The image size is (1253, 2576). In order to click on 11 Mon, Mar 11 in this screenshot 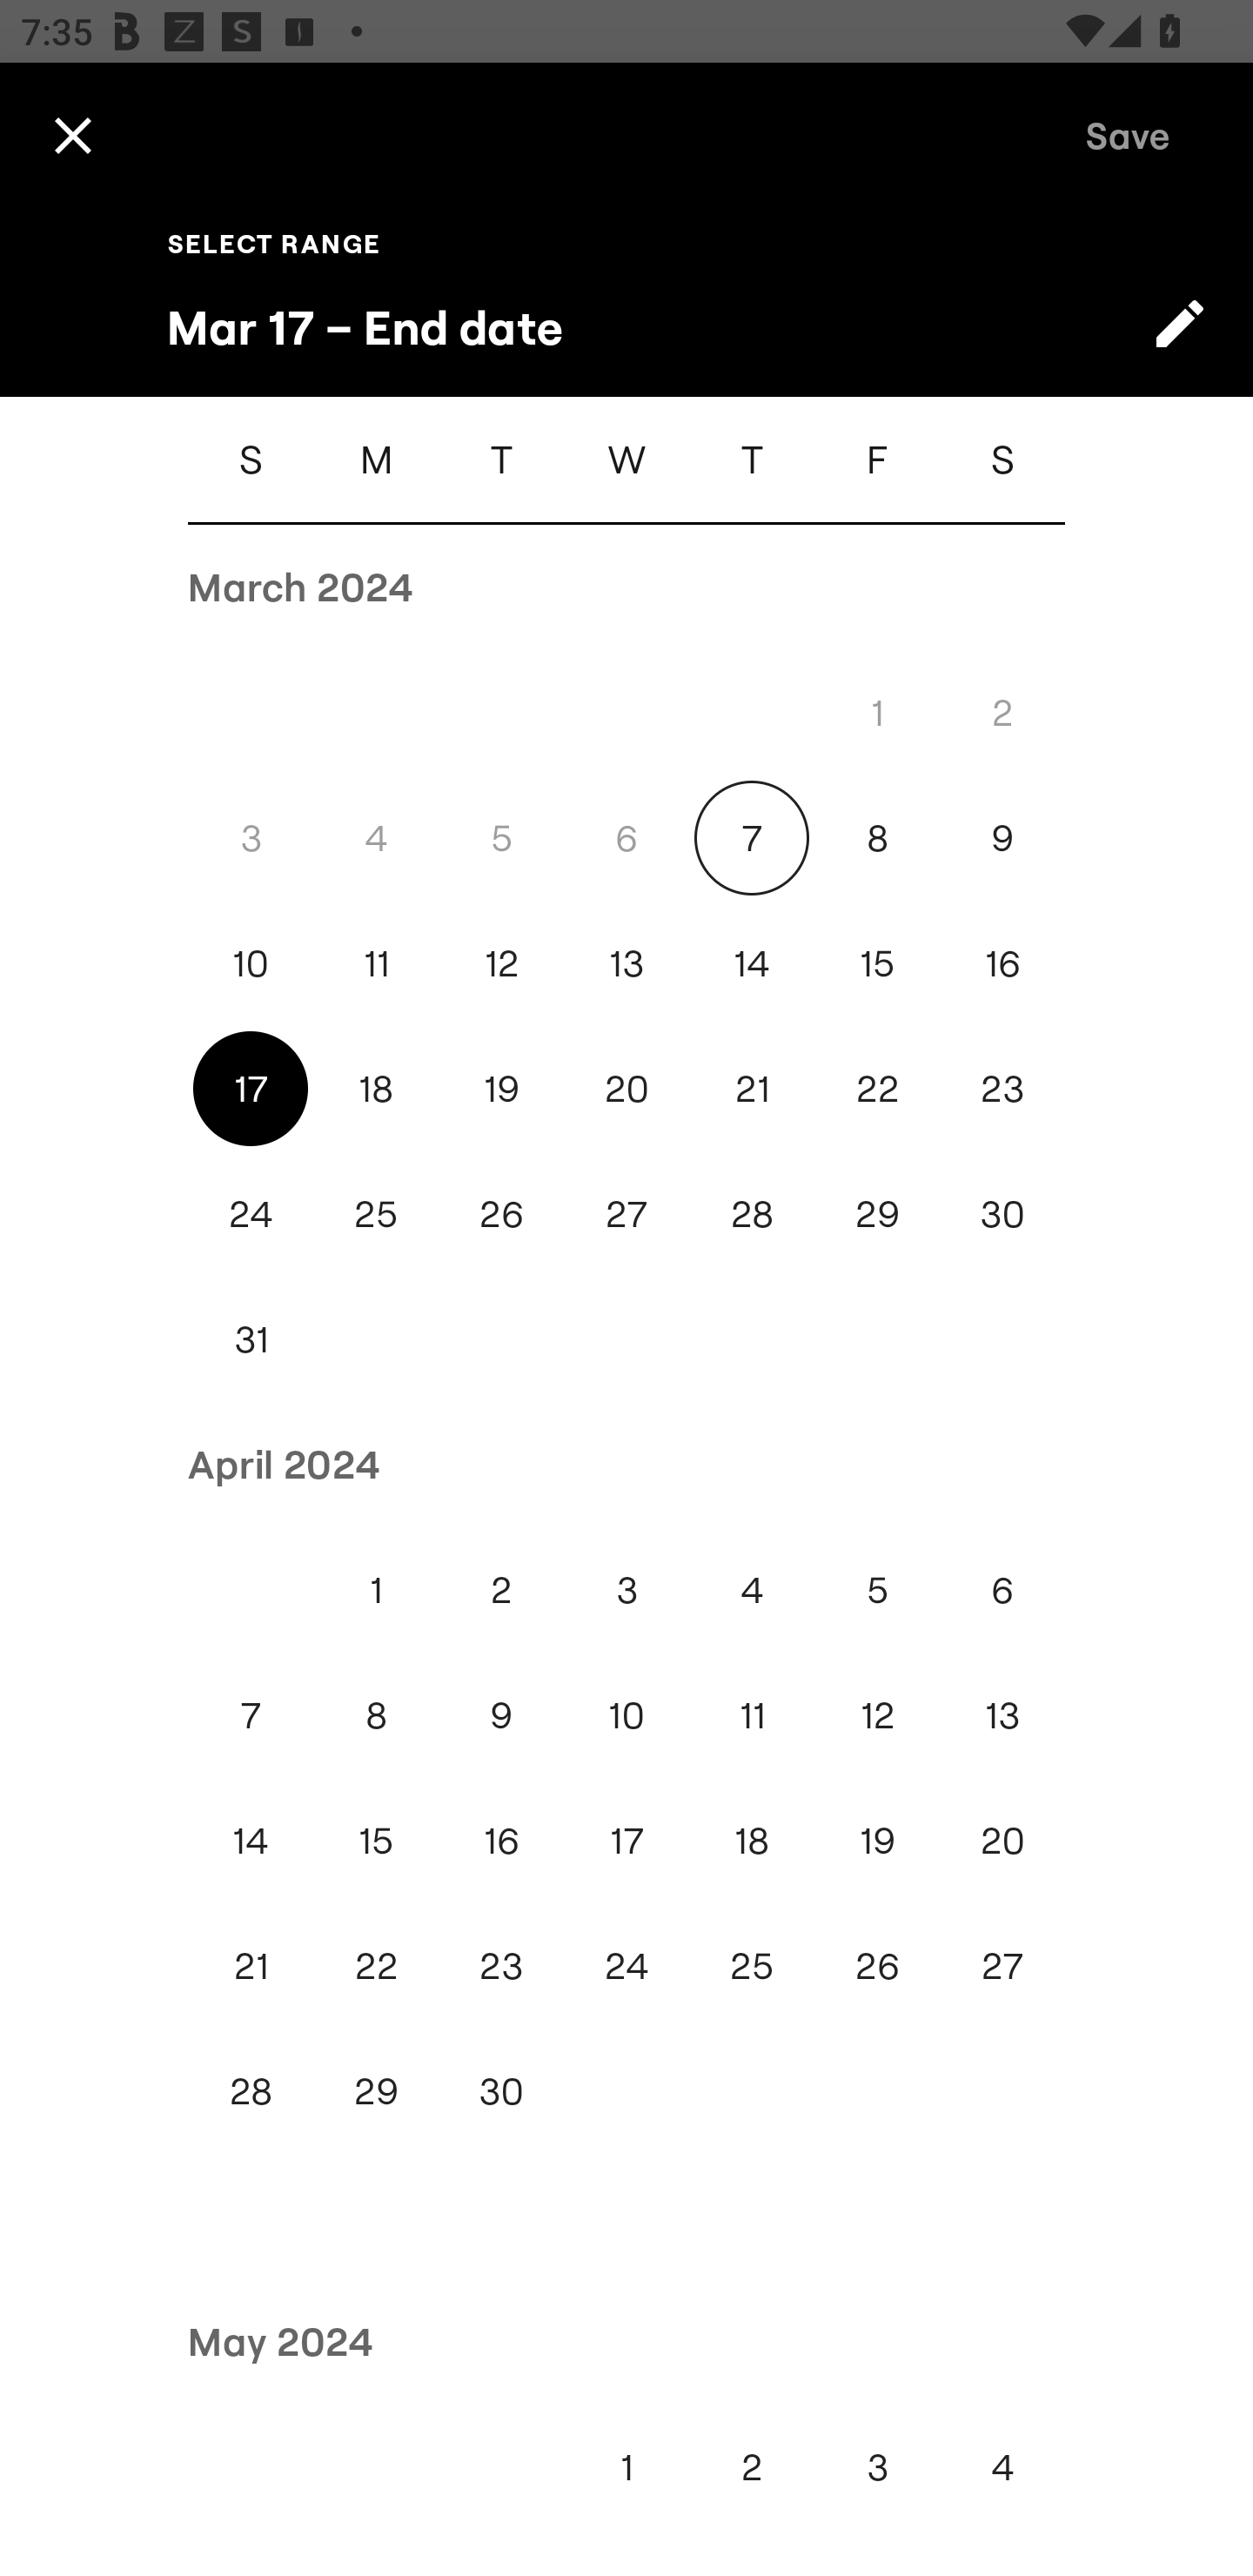, I will do `click(376, 963)`.